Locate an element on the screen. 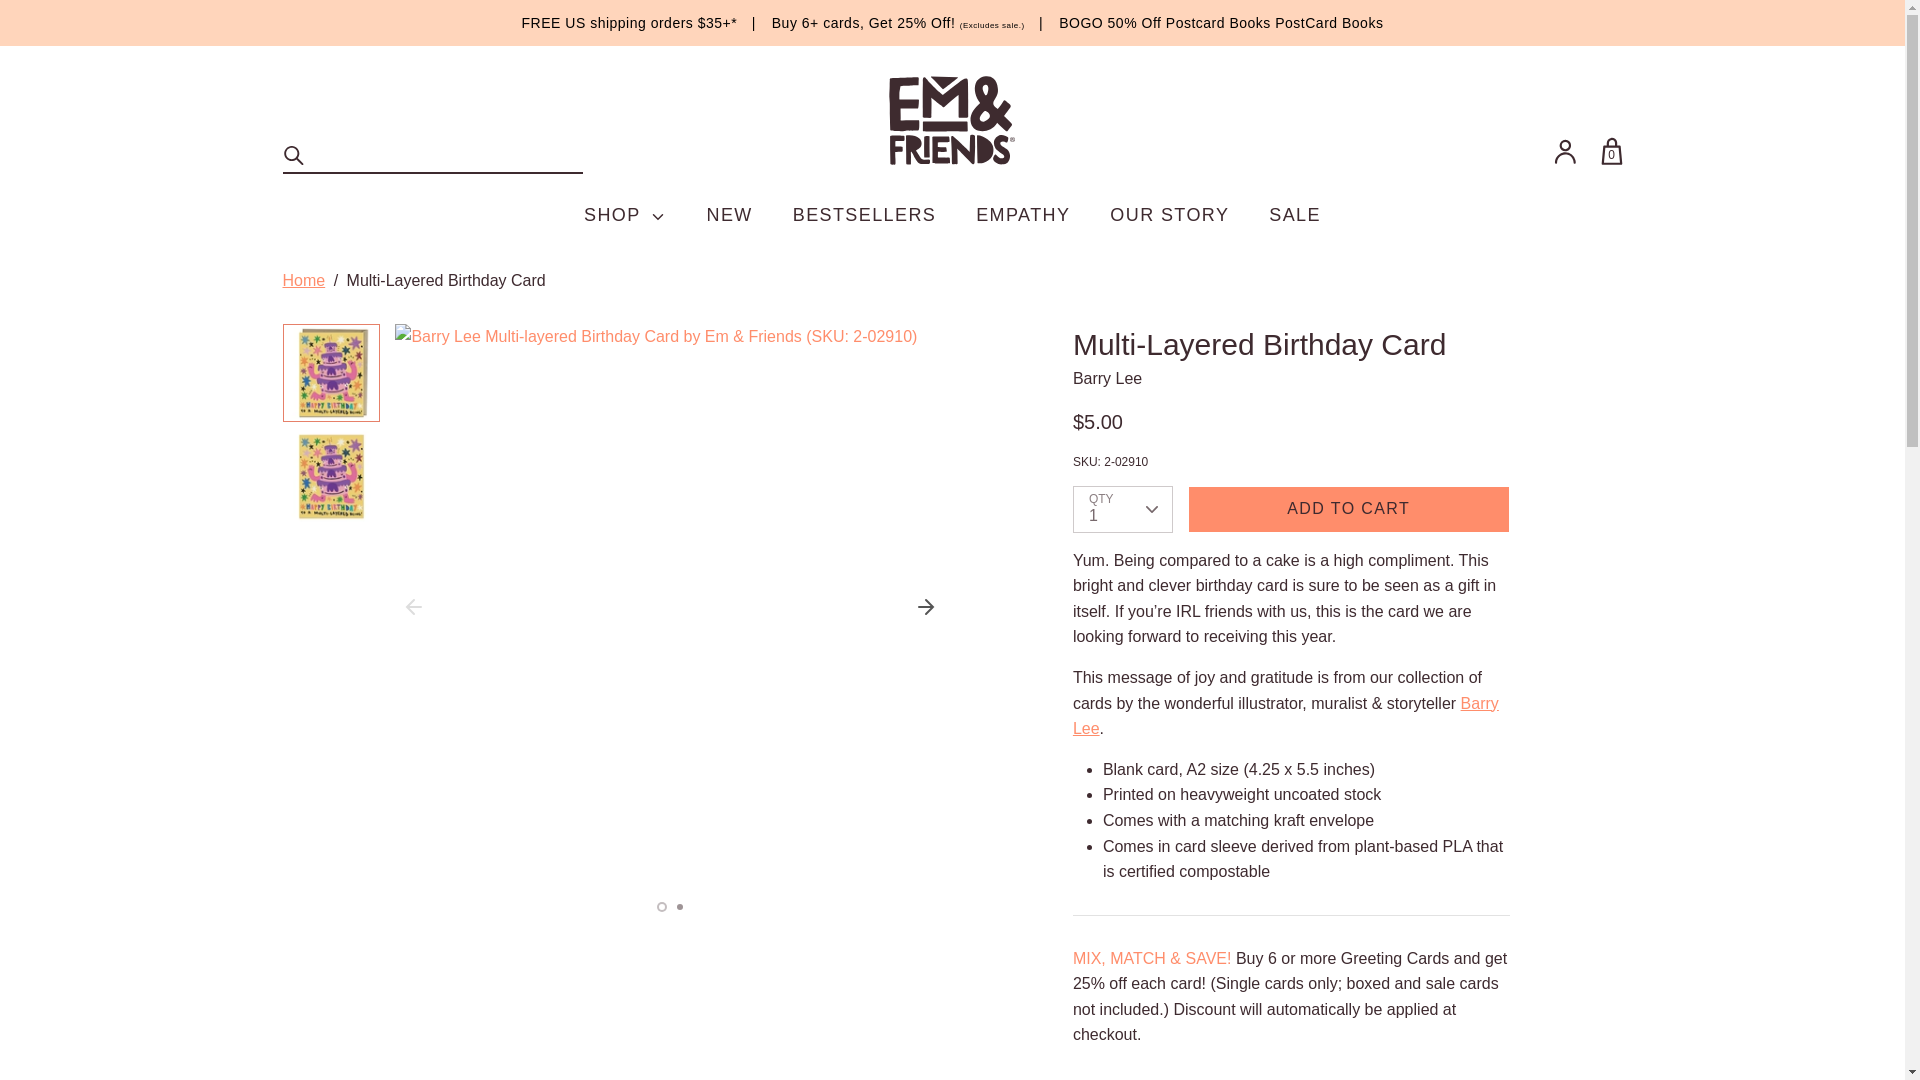 This screenshot has height=1080, width=1920. Home is located at coordinates (303, 280).